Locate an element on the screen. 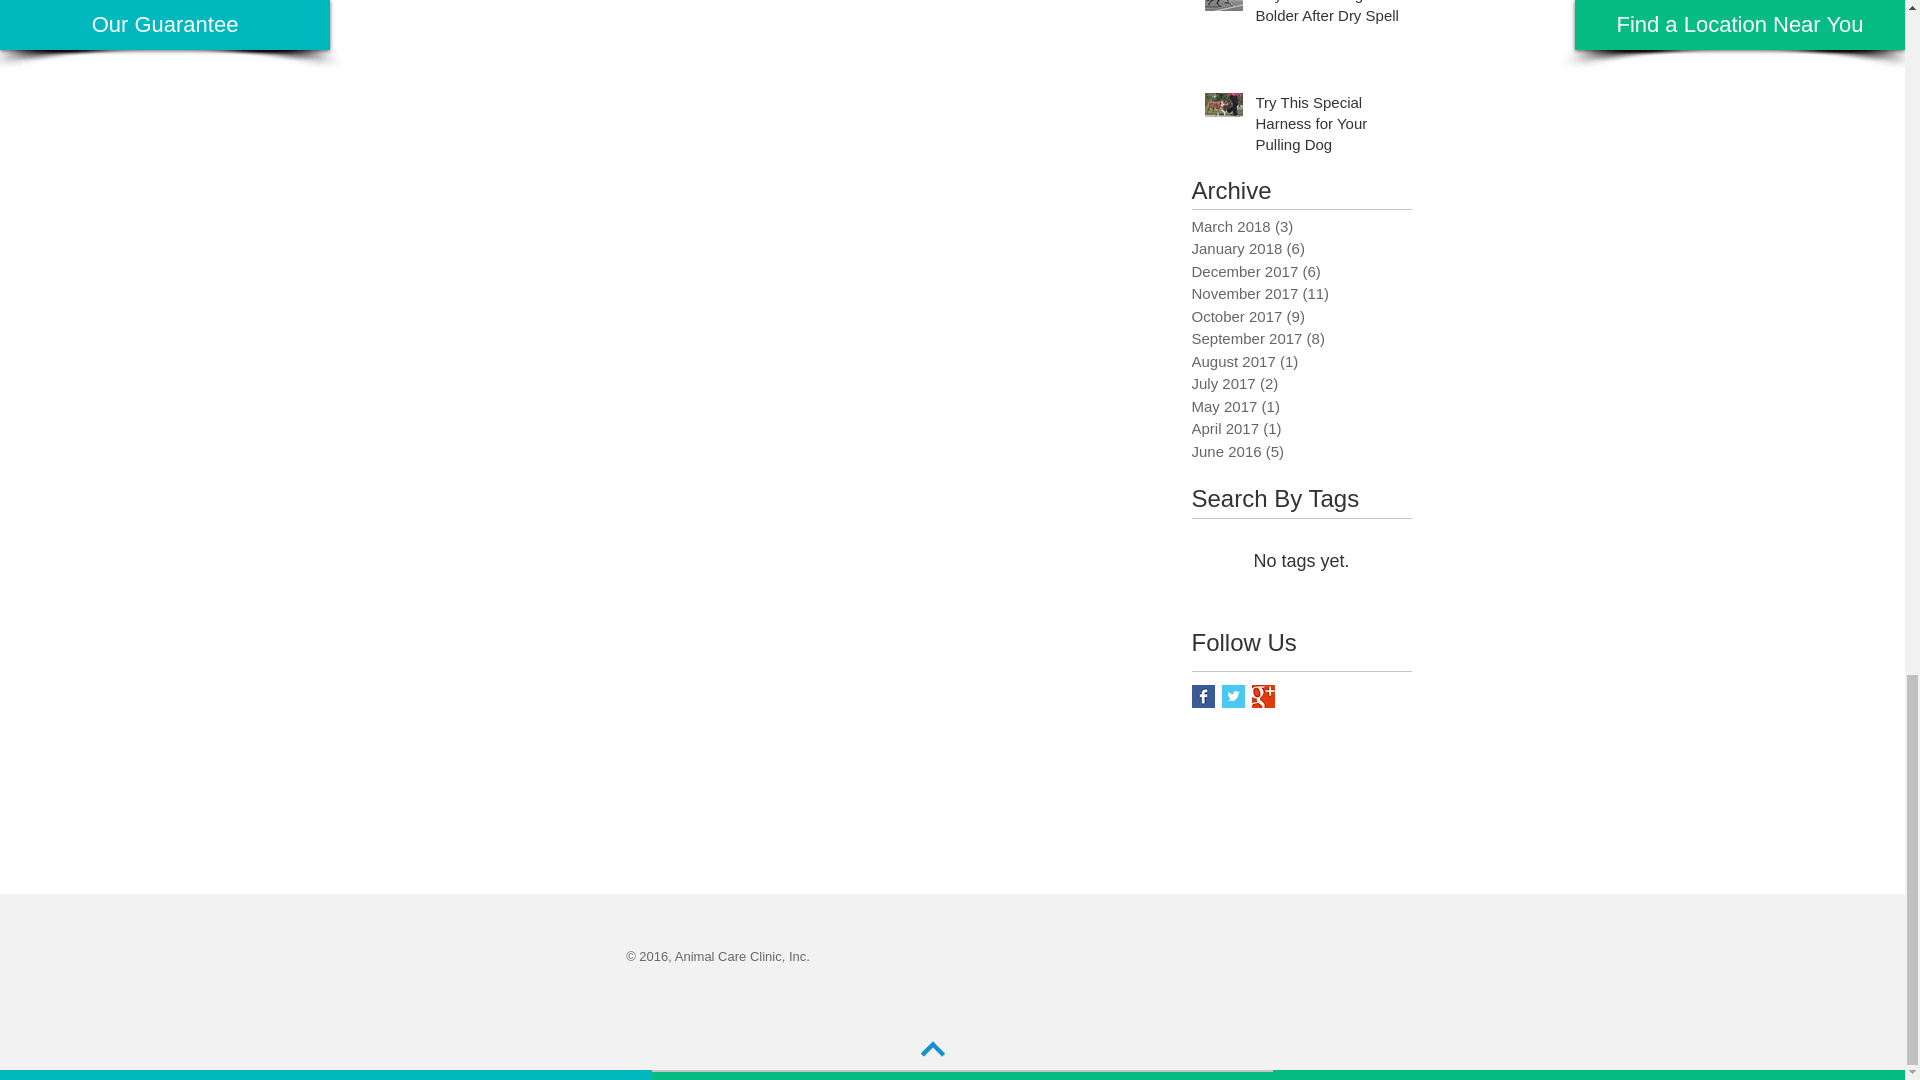 This screenshot has width=1920, height=1080. Try This Special Harness for Your Pulling Dog is located at coordinates (1327, 127).